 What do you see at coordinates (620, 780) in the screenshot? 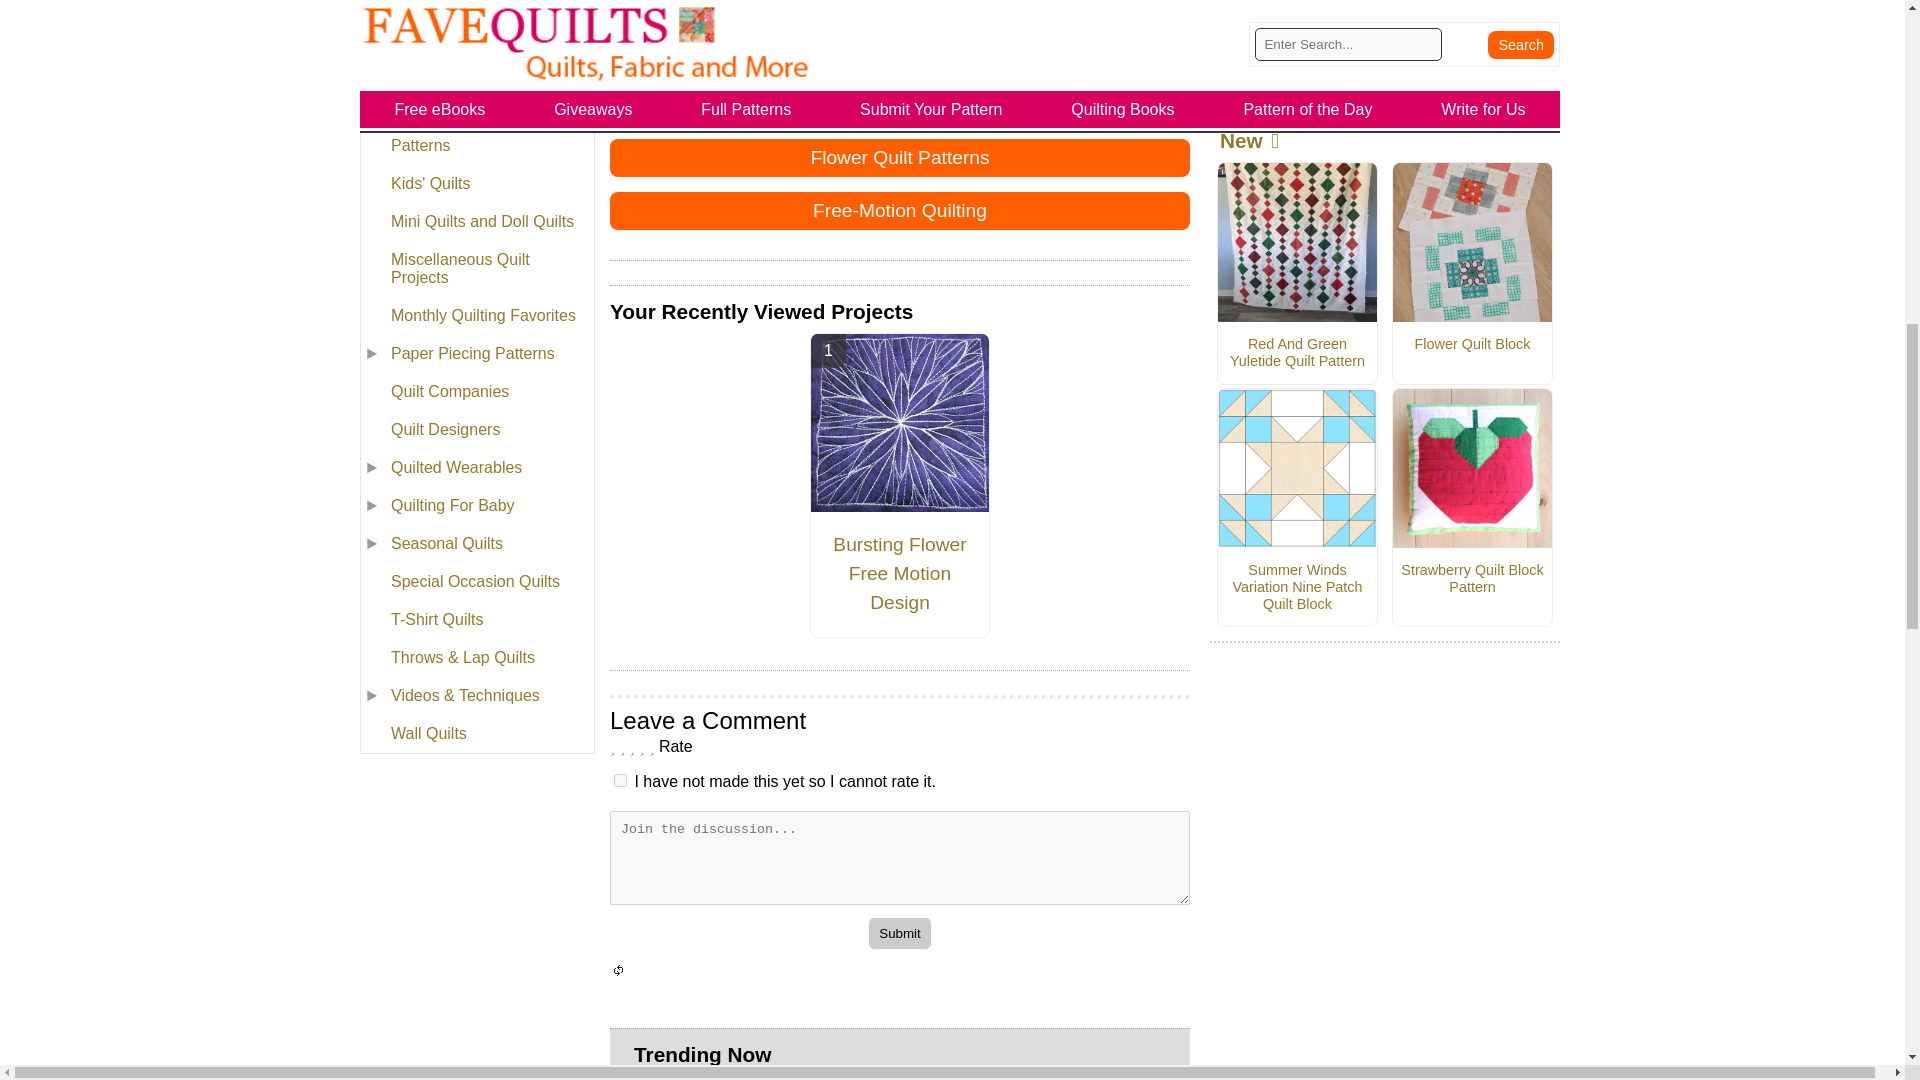
I see `1` at bounding box center [620, 780].